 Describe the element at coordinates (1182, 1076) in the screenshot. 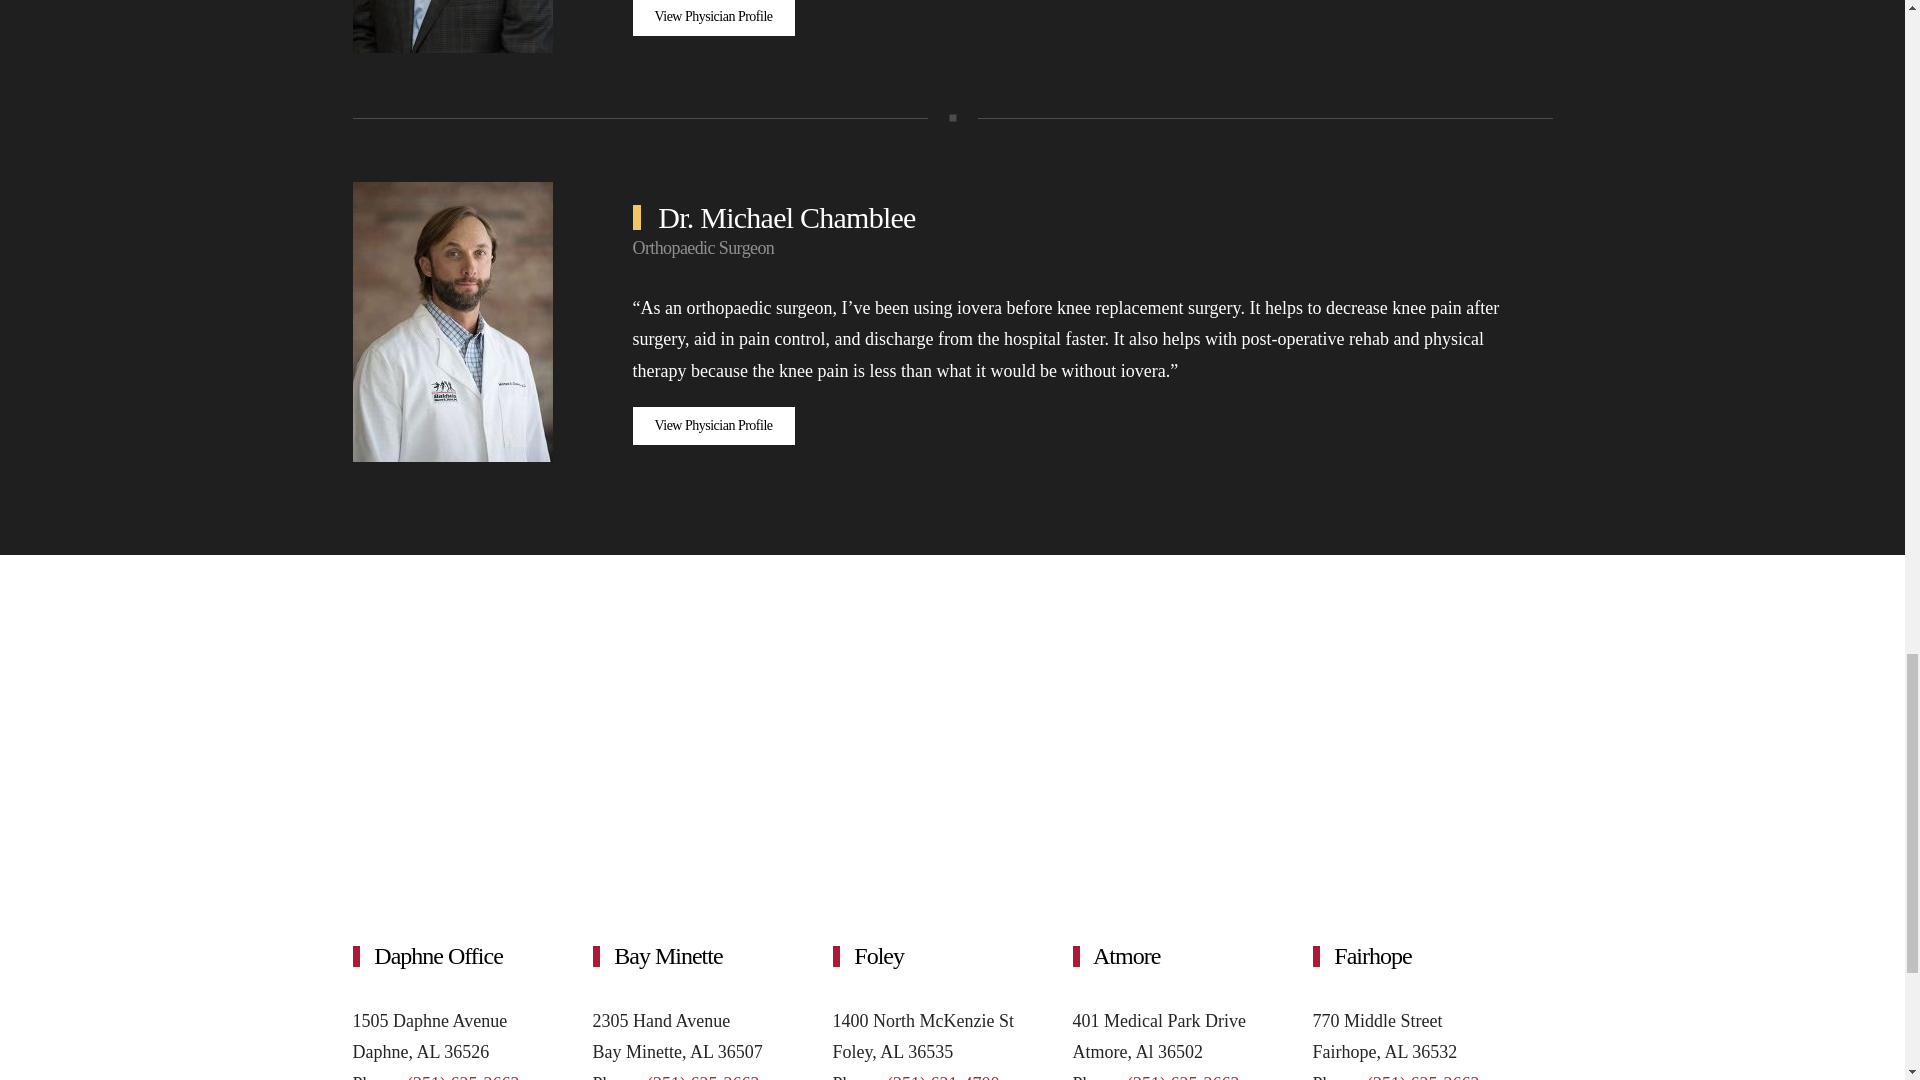

I see `Office phone number` at that location.